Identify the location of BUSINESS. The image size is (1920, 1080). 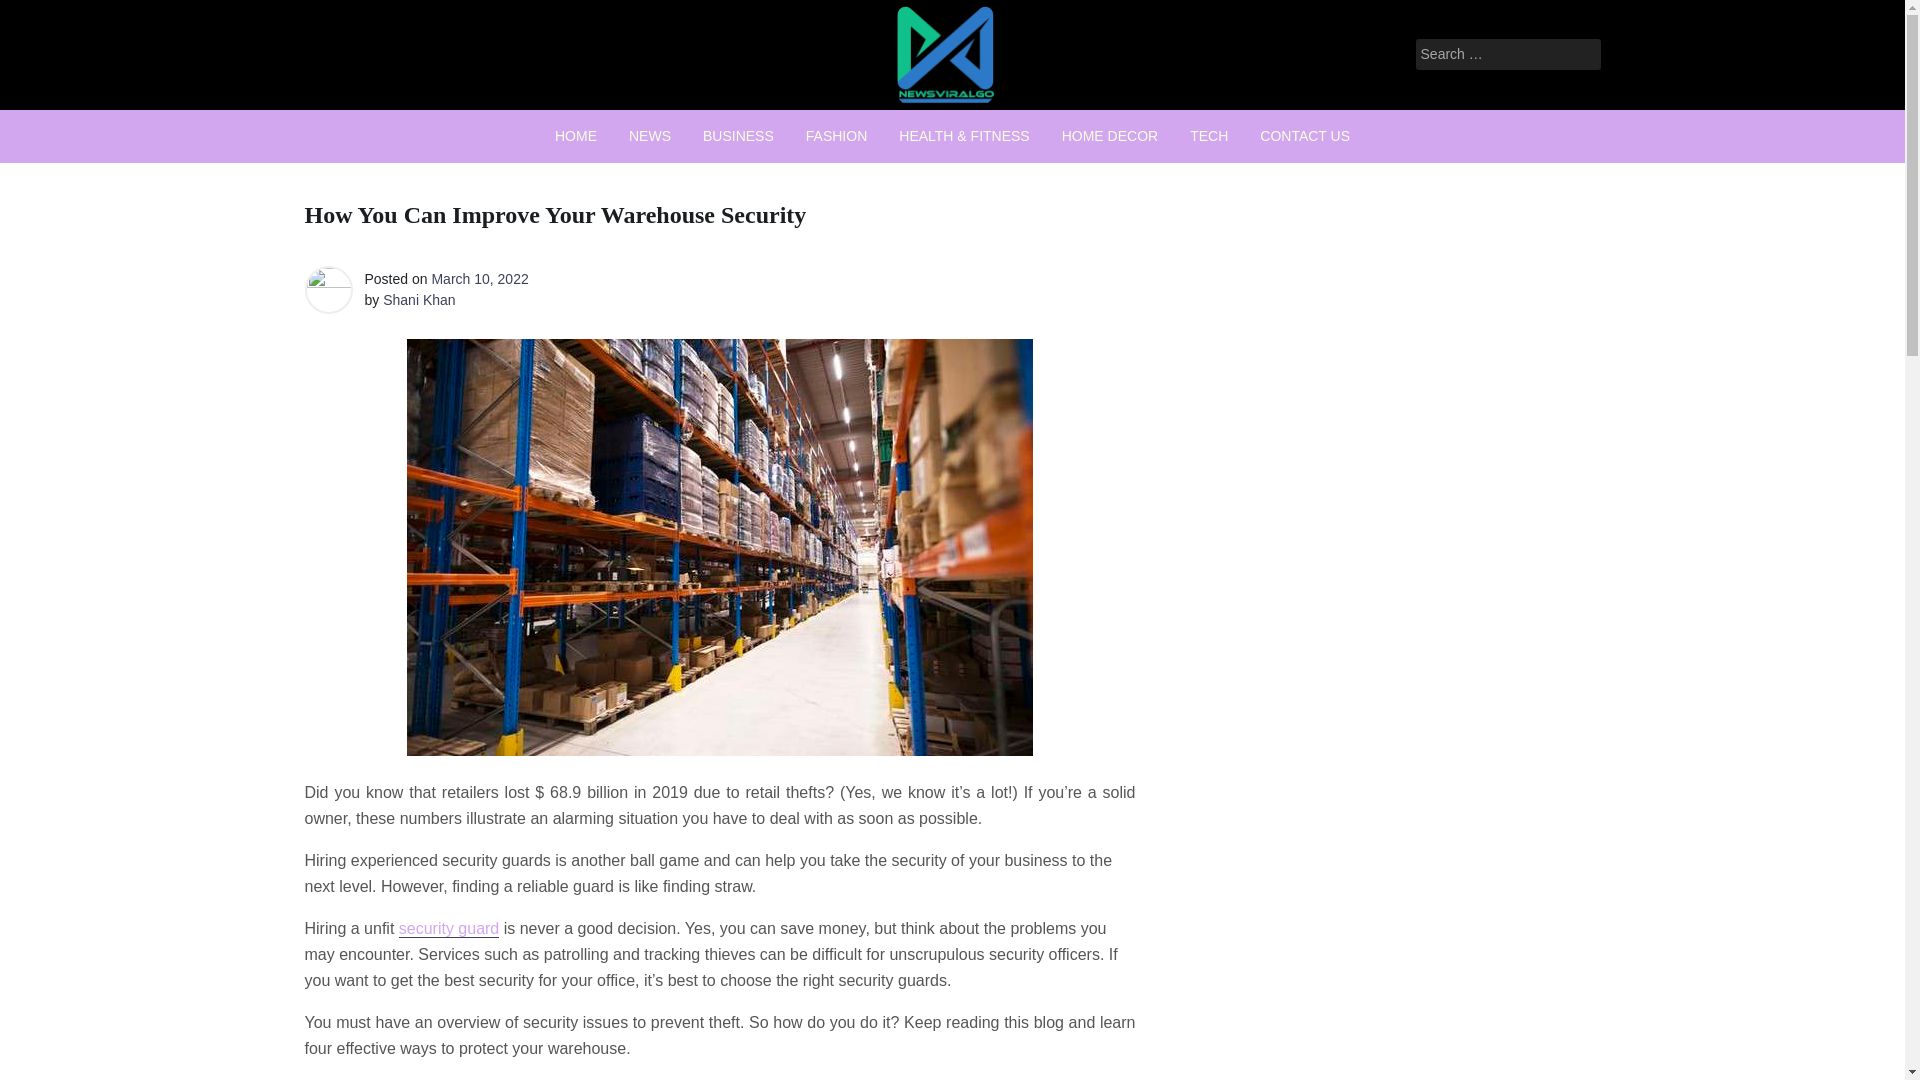
(738, 136).